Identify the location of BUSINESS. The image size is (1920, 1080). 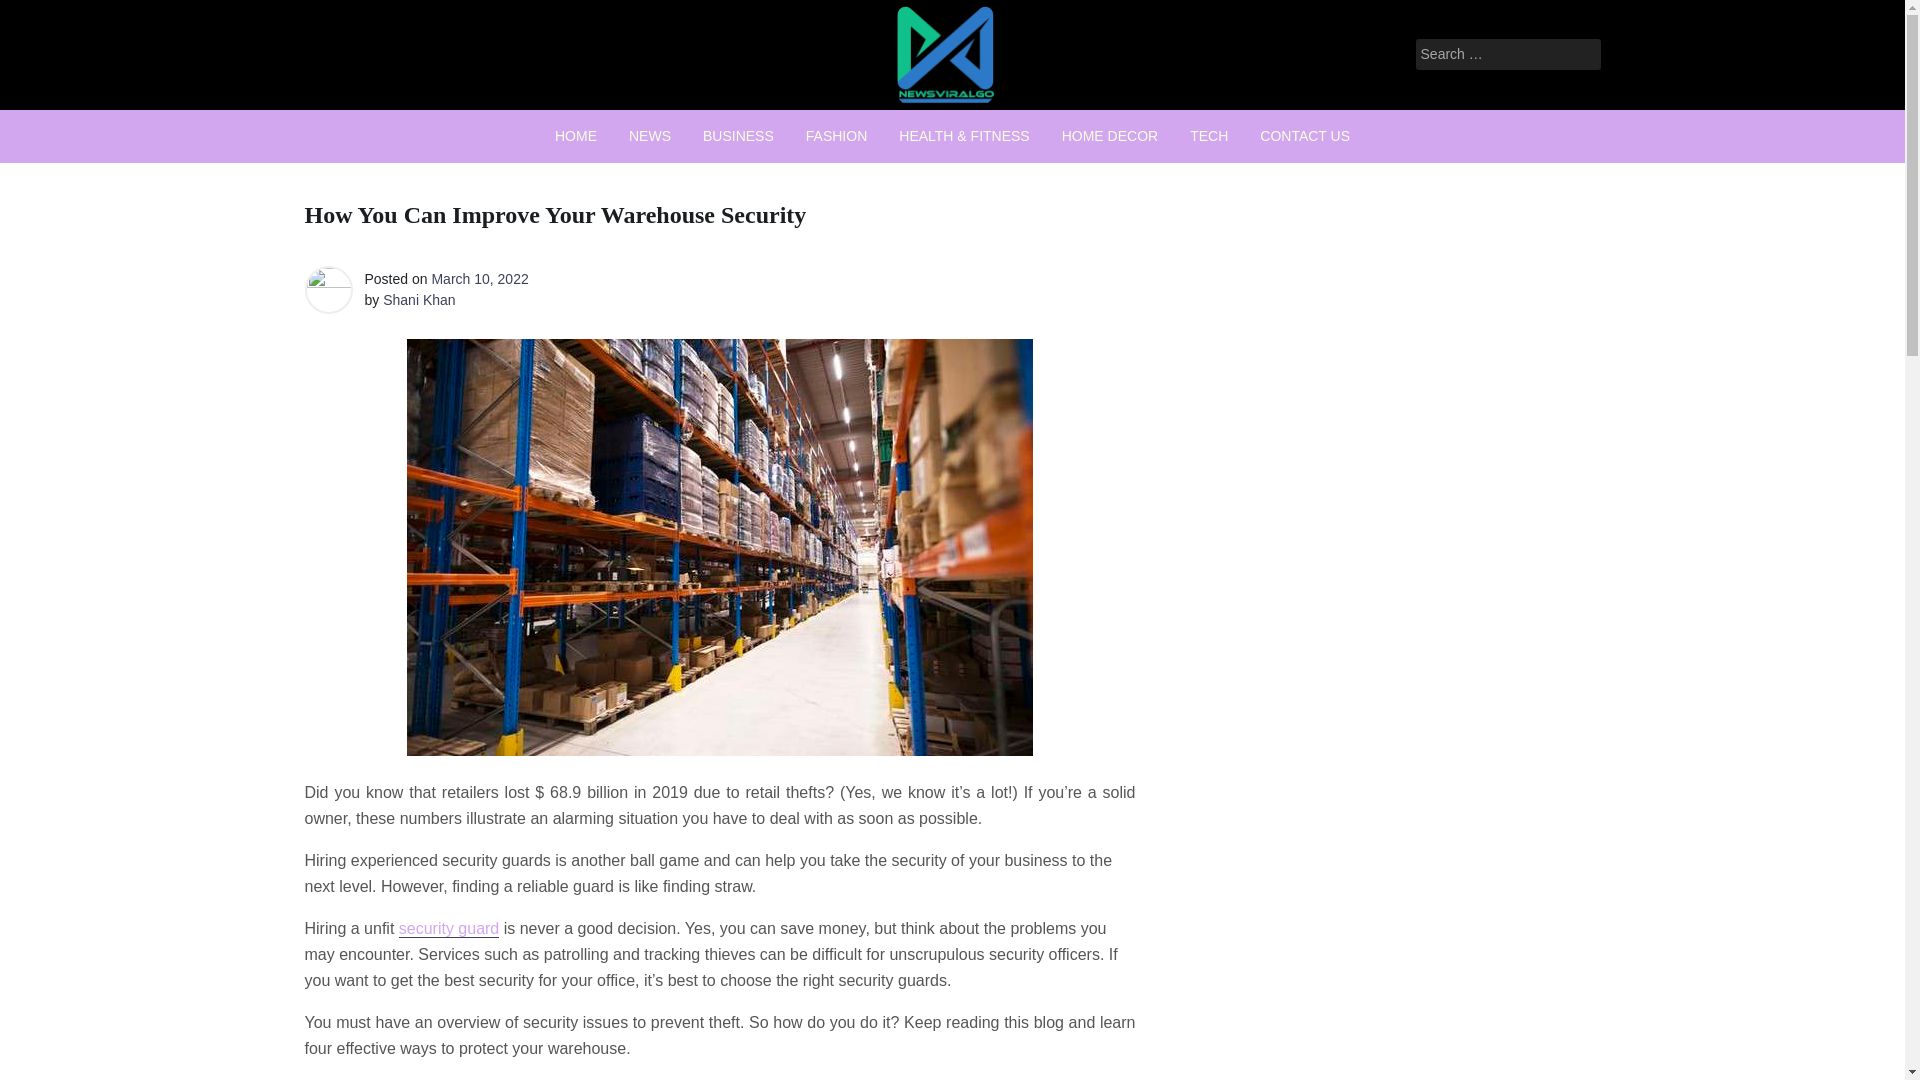
(738, 136).